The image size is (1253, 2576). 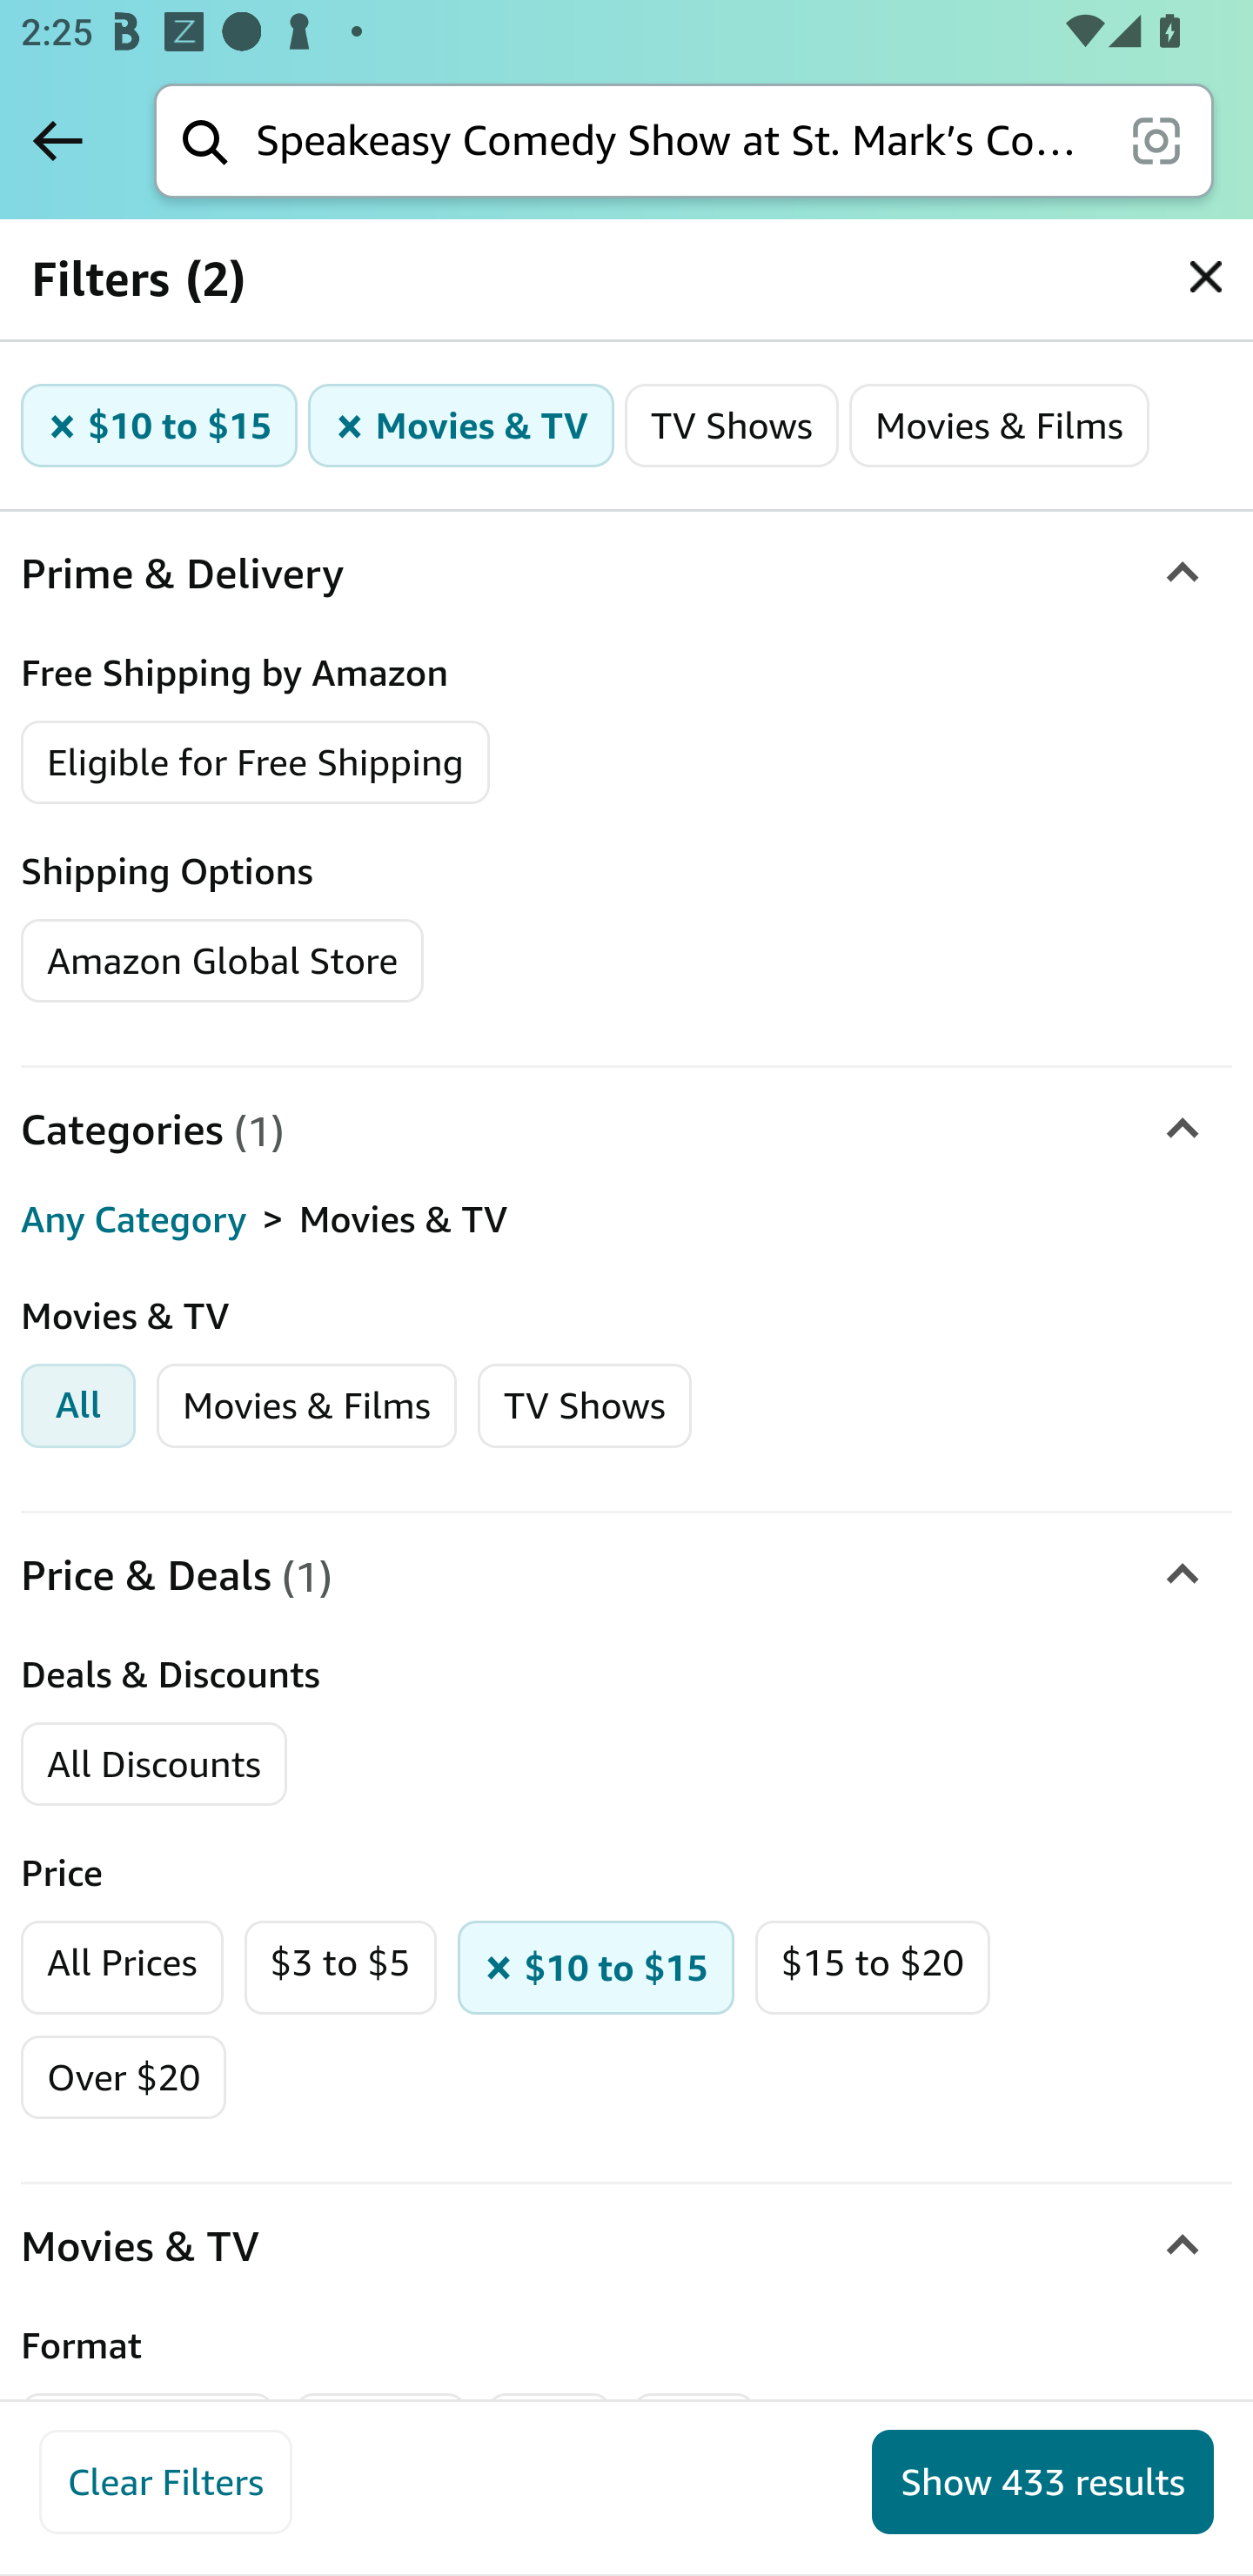 What do you see at coordinates (597, 1967) in the screenshot?
I see `× $10 to $15 × $10 to $15` at bounding box center [597, 1967].